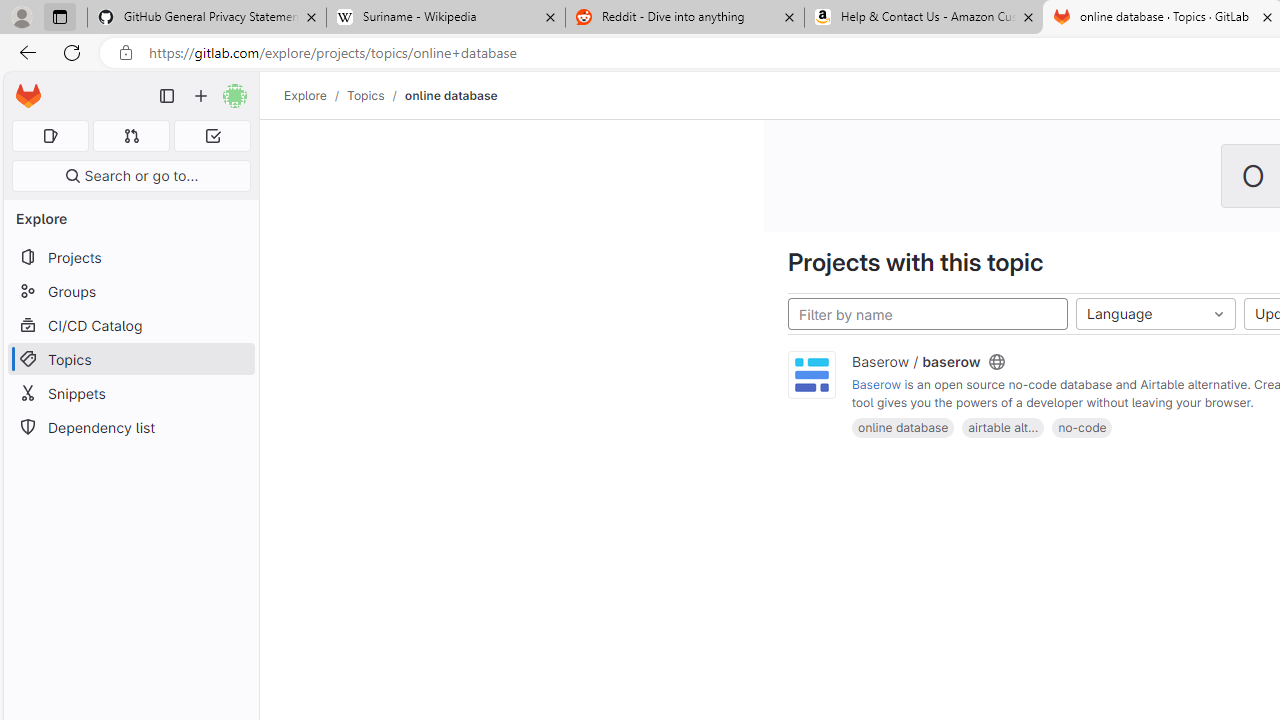 The height and width of the screenshot is (720, 1280). I want to click on Topics, so click(130, 358).